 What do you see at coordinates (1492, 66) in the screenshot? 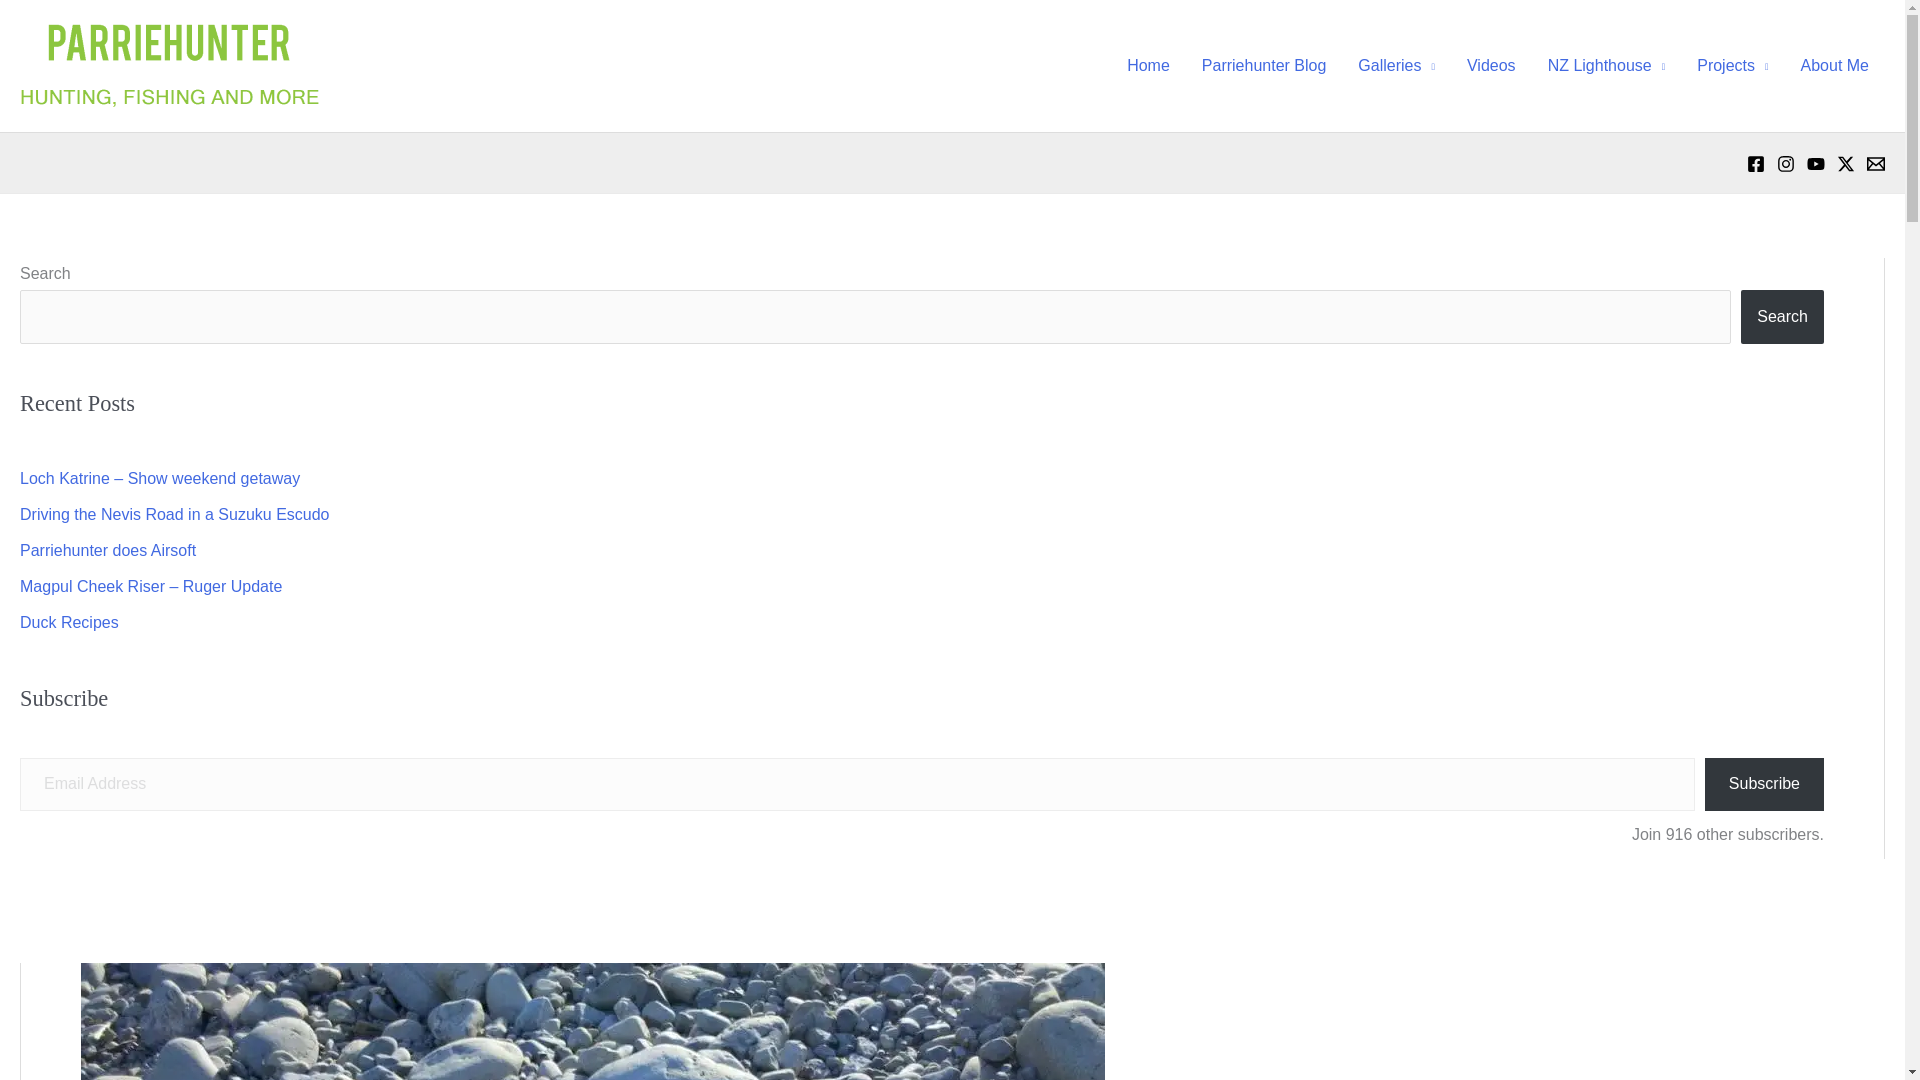
I see `Videos` at bounding box center [1492, 66].